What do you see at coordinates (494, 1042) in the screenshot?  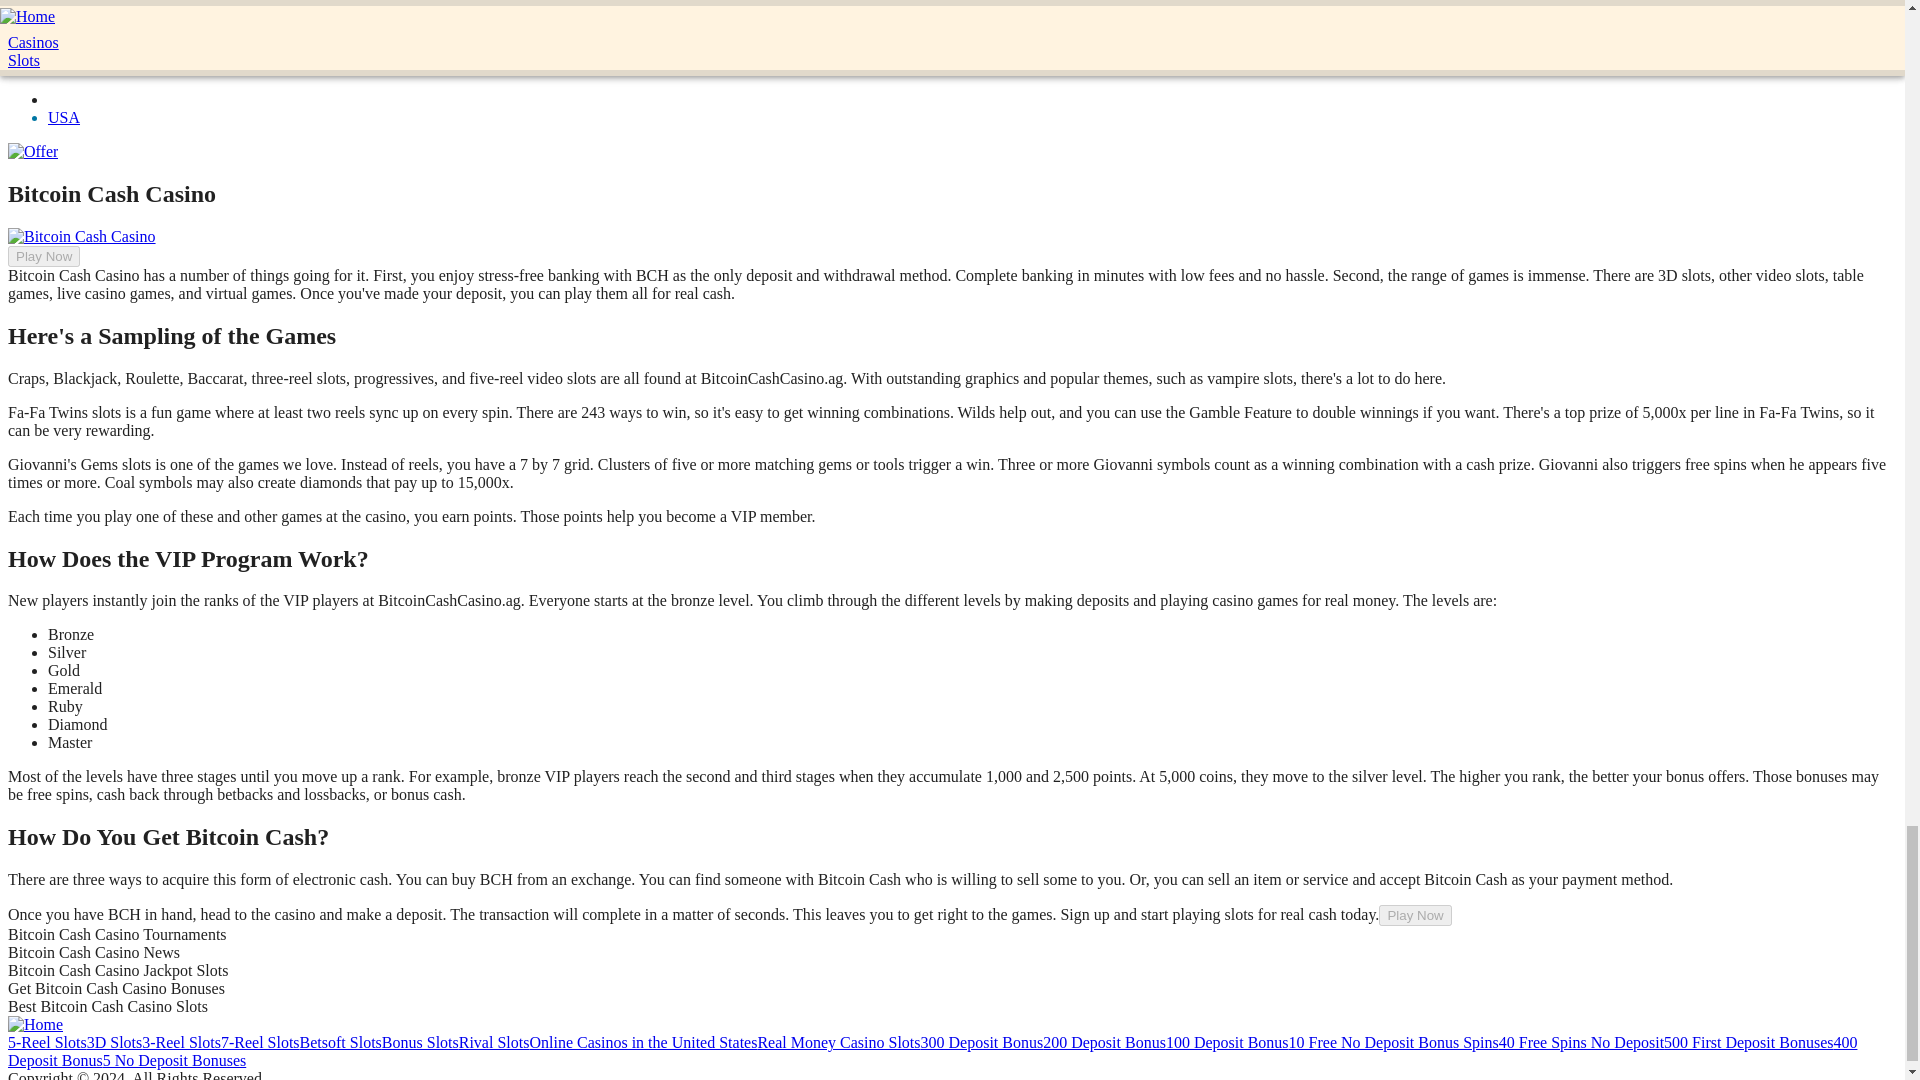 I see `Rival Slots` at bounding box center [494, 1042].